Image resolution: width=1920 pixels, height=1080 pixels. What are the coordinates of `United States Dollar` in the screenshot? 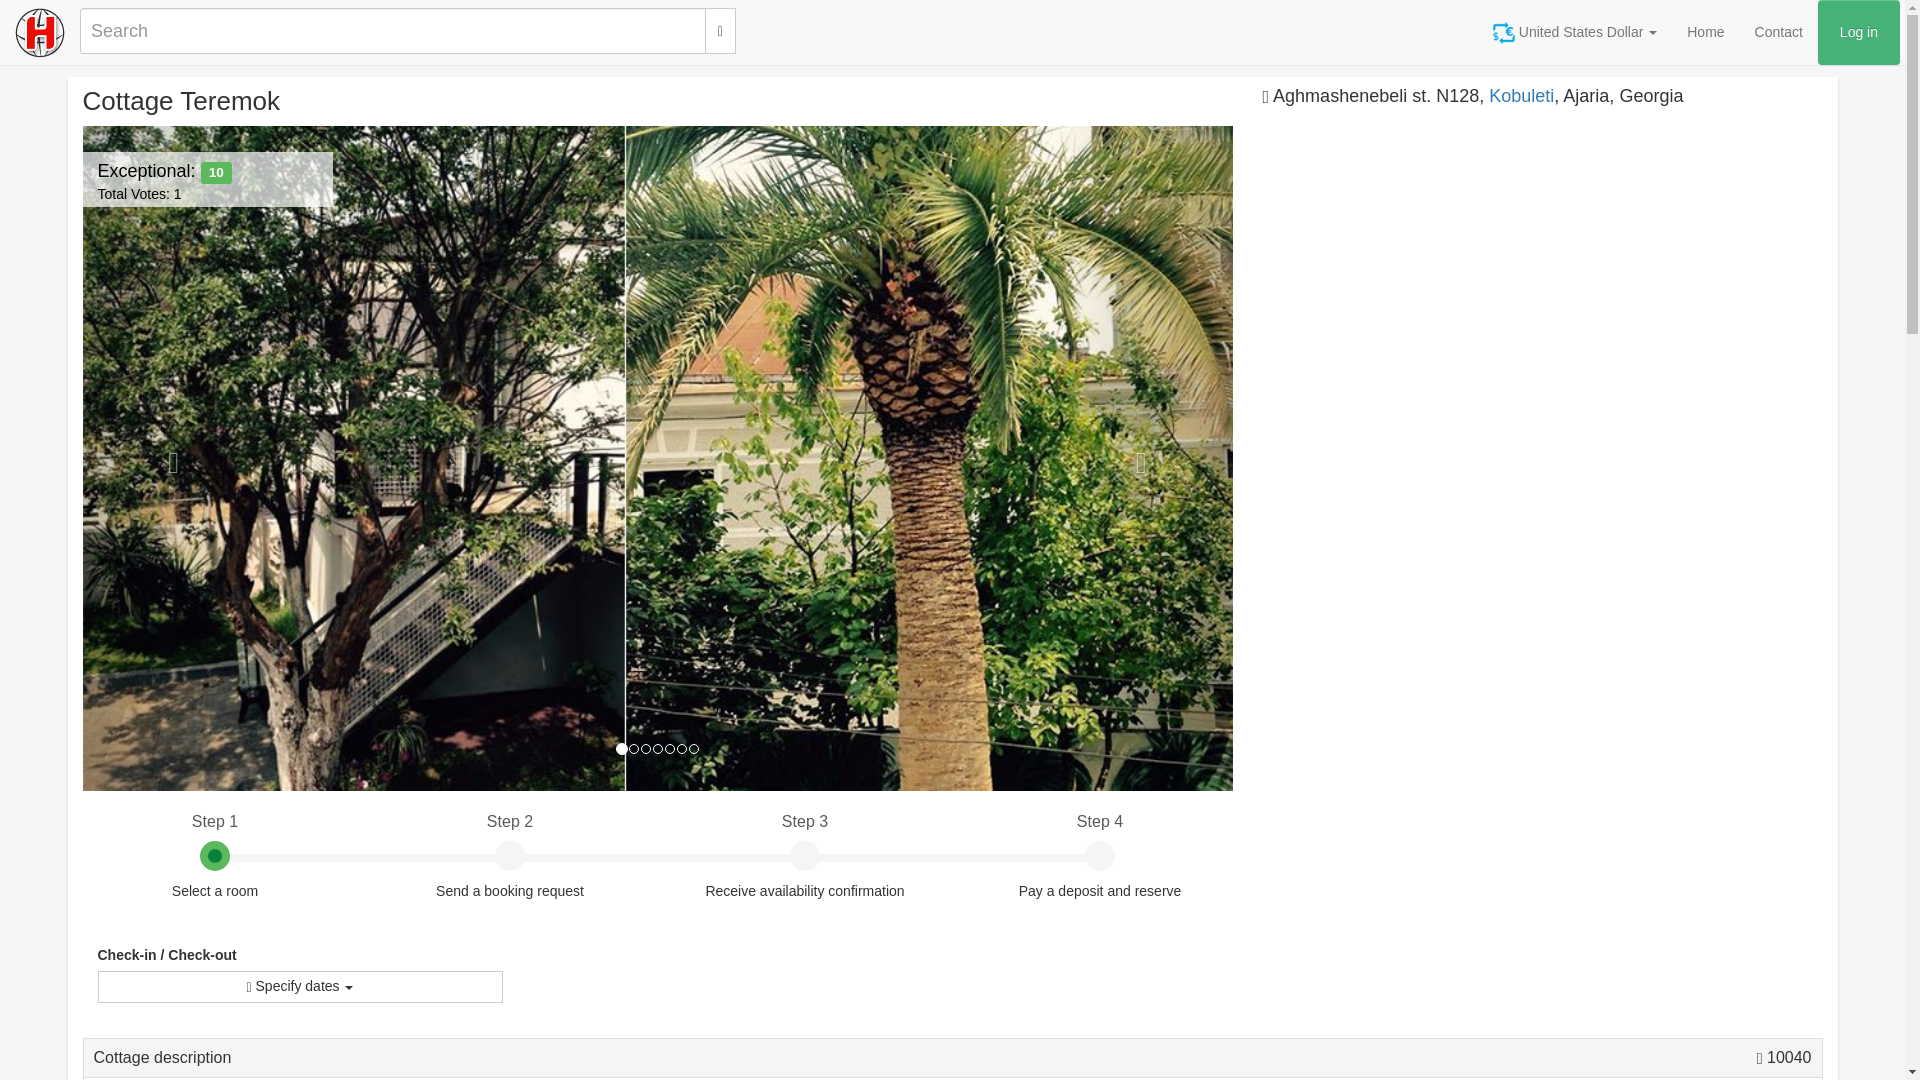 It's located at (1706, 32).